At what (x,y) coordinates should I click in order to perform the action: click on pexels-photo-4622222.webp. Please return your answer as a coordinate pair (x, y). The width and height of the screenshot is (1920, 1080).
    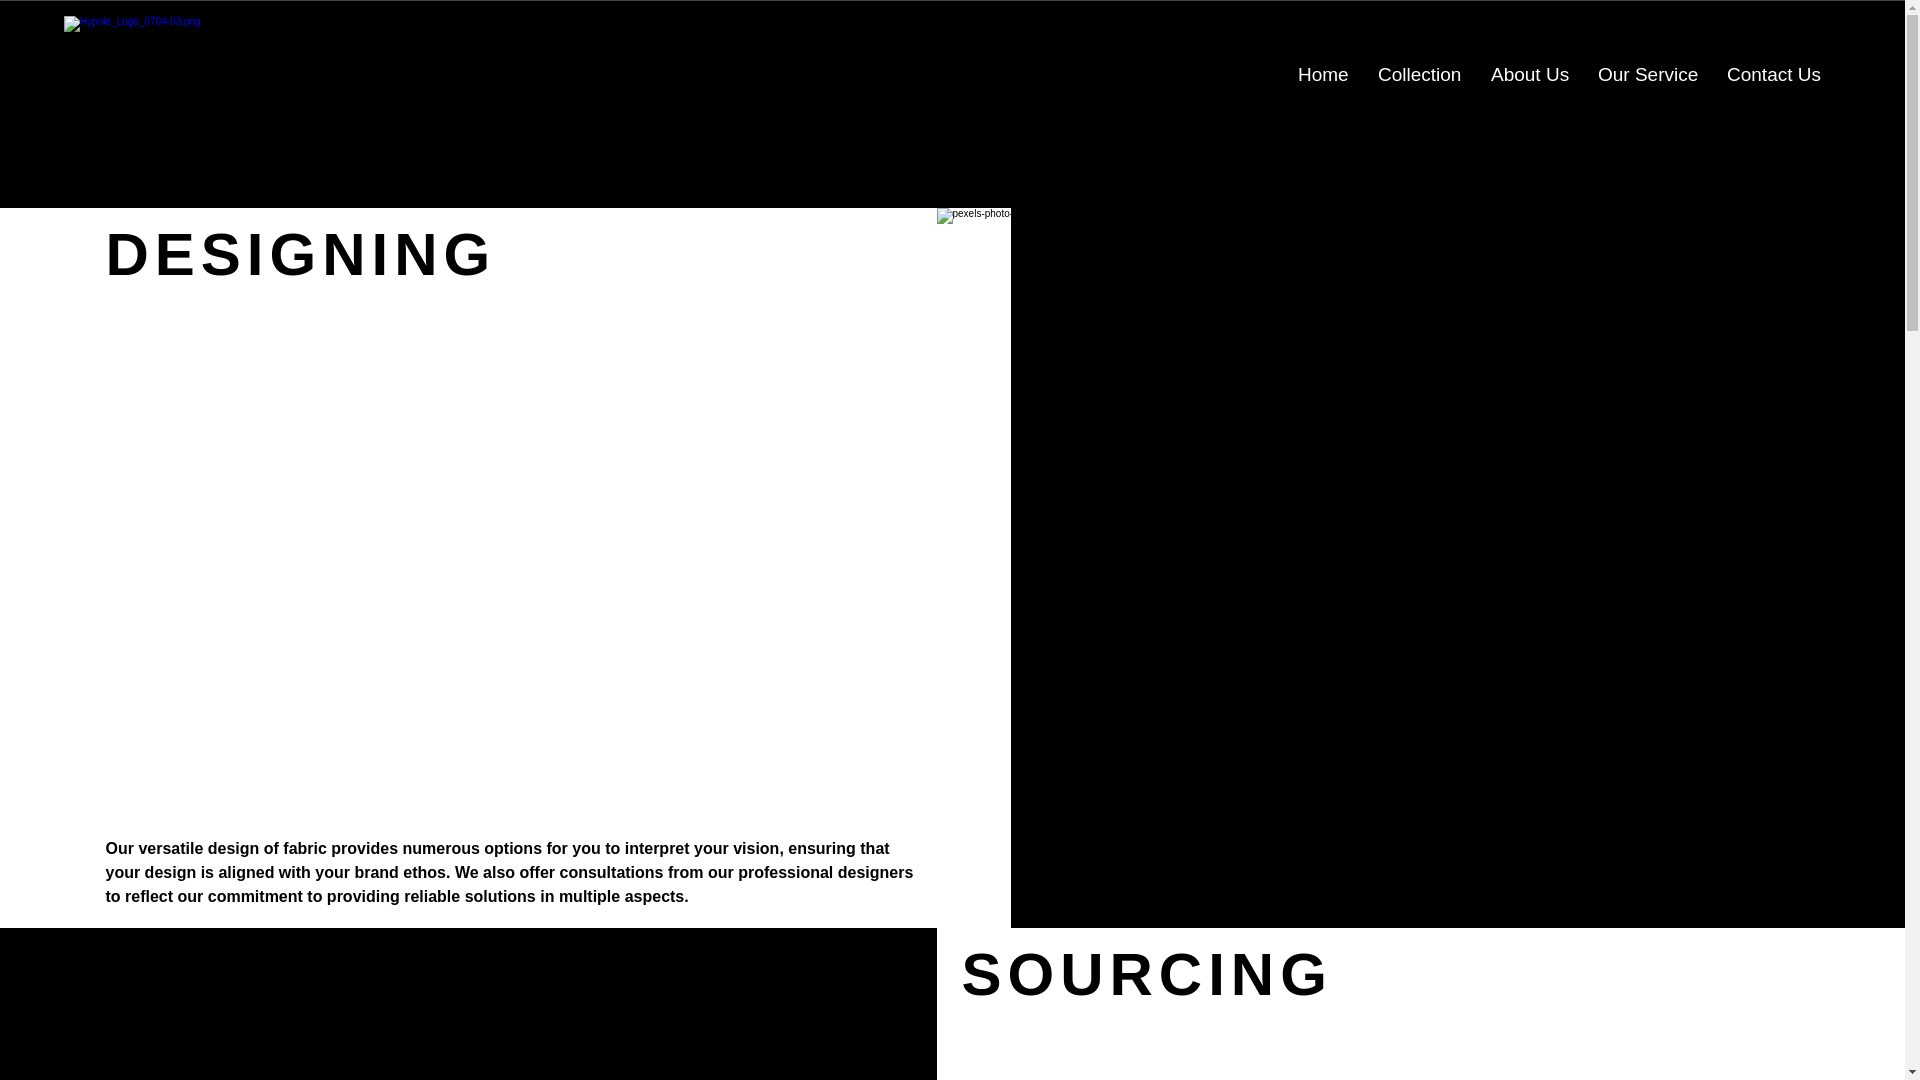
    Looking at the image, I should click on (468, 1004).